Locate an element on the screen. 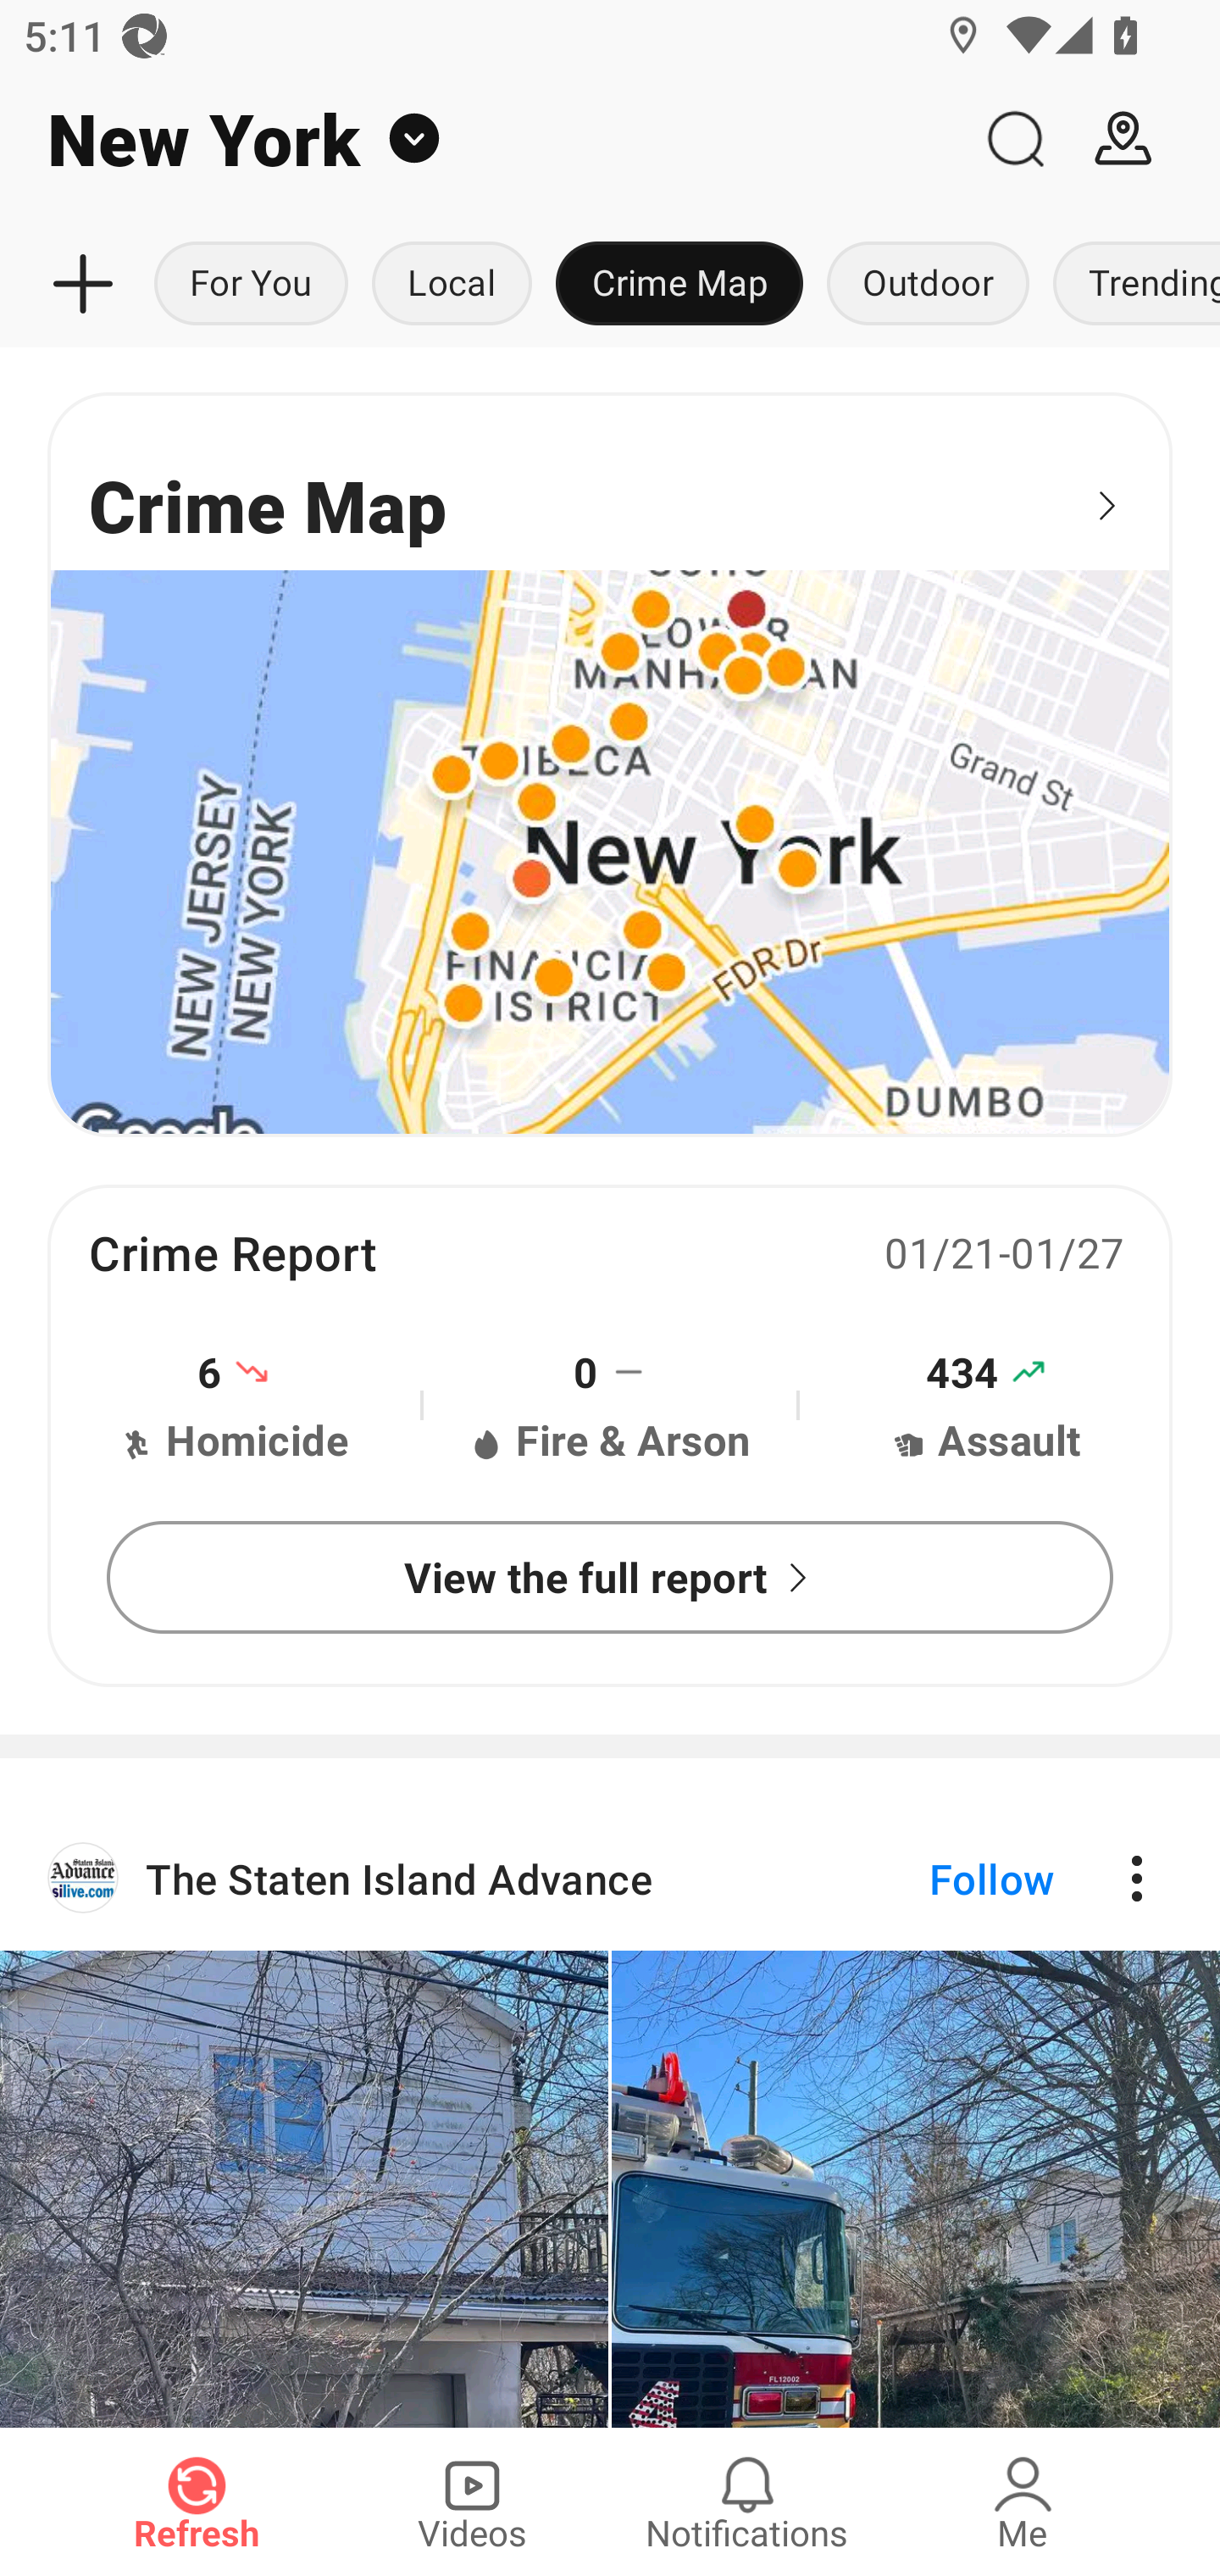 This screenshot has width=1220, height=2576. Trending is located at coordinates (1130, 285).